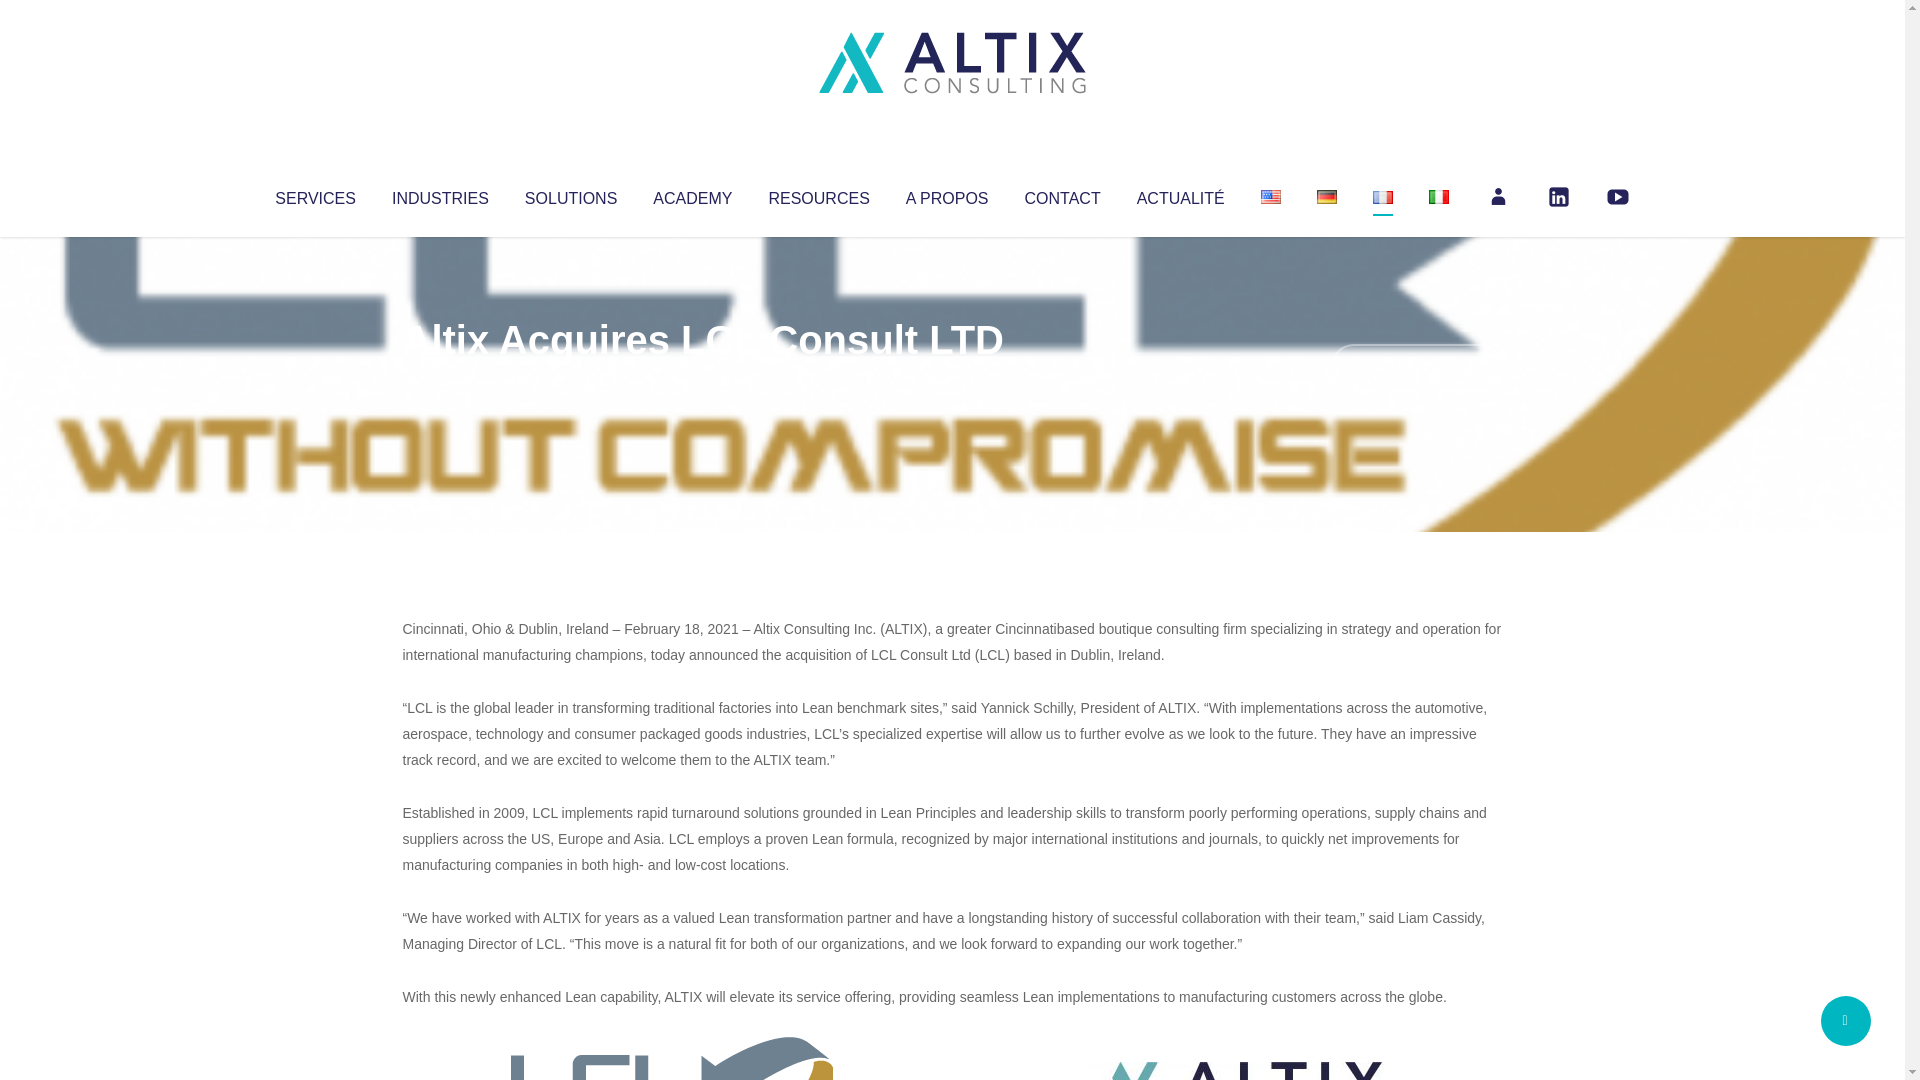 The height and width of the screenshot is (1080, 1920). What do you see at coordinates (947, 194) in the screenshot?
I see `A PROPOS` at bounding box center [947, 194].